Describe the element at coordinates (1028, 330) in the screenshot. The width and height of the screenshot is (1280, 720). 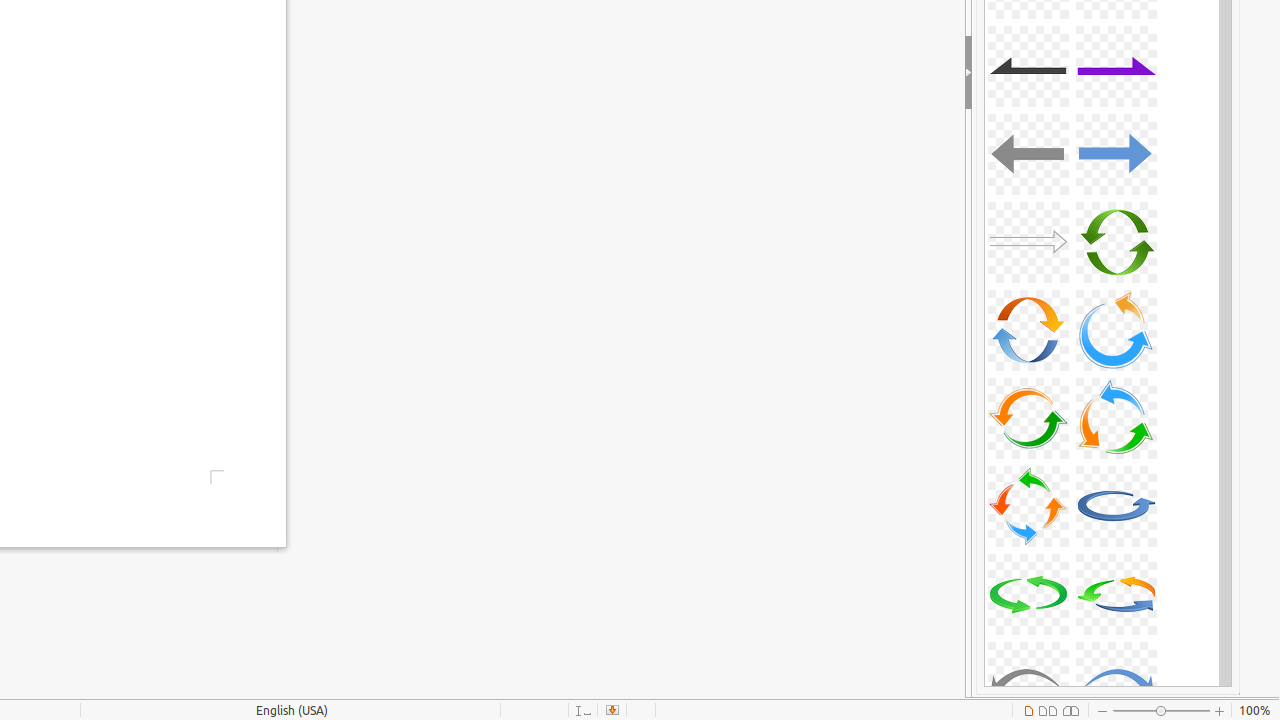
I see `A15-CircleArrow` at that location.